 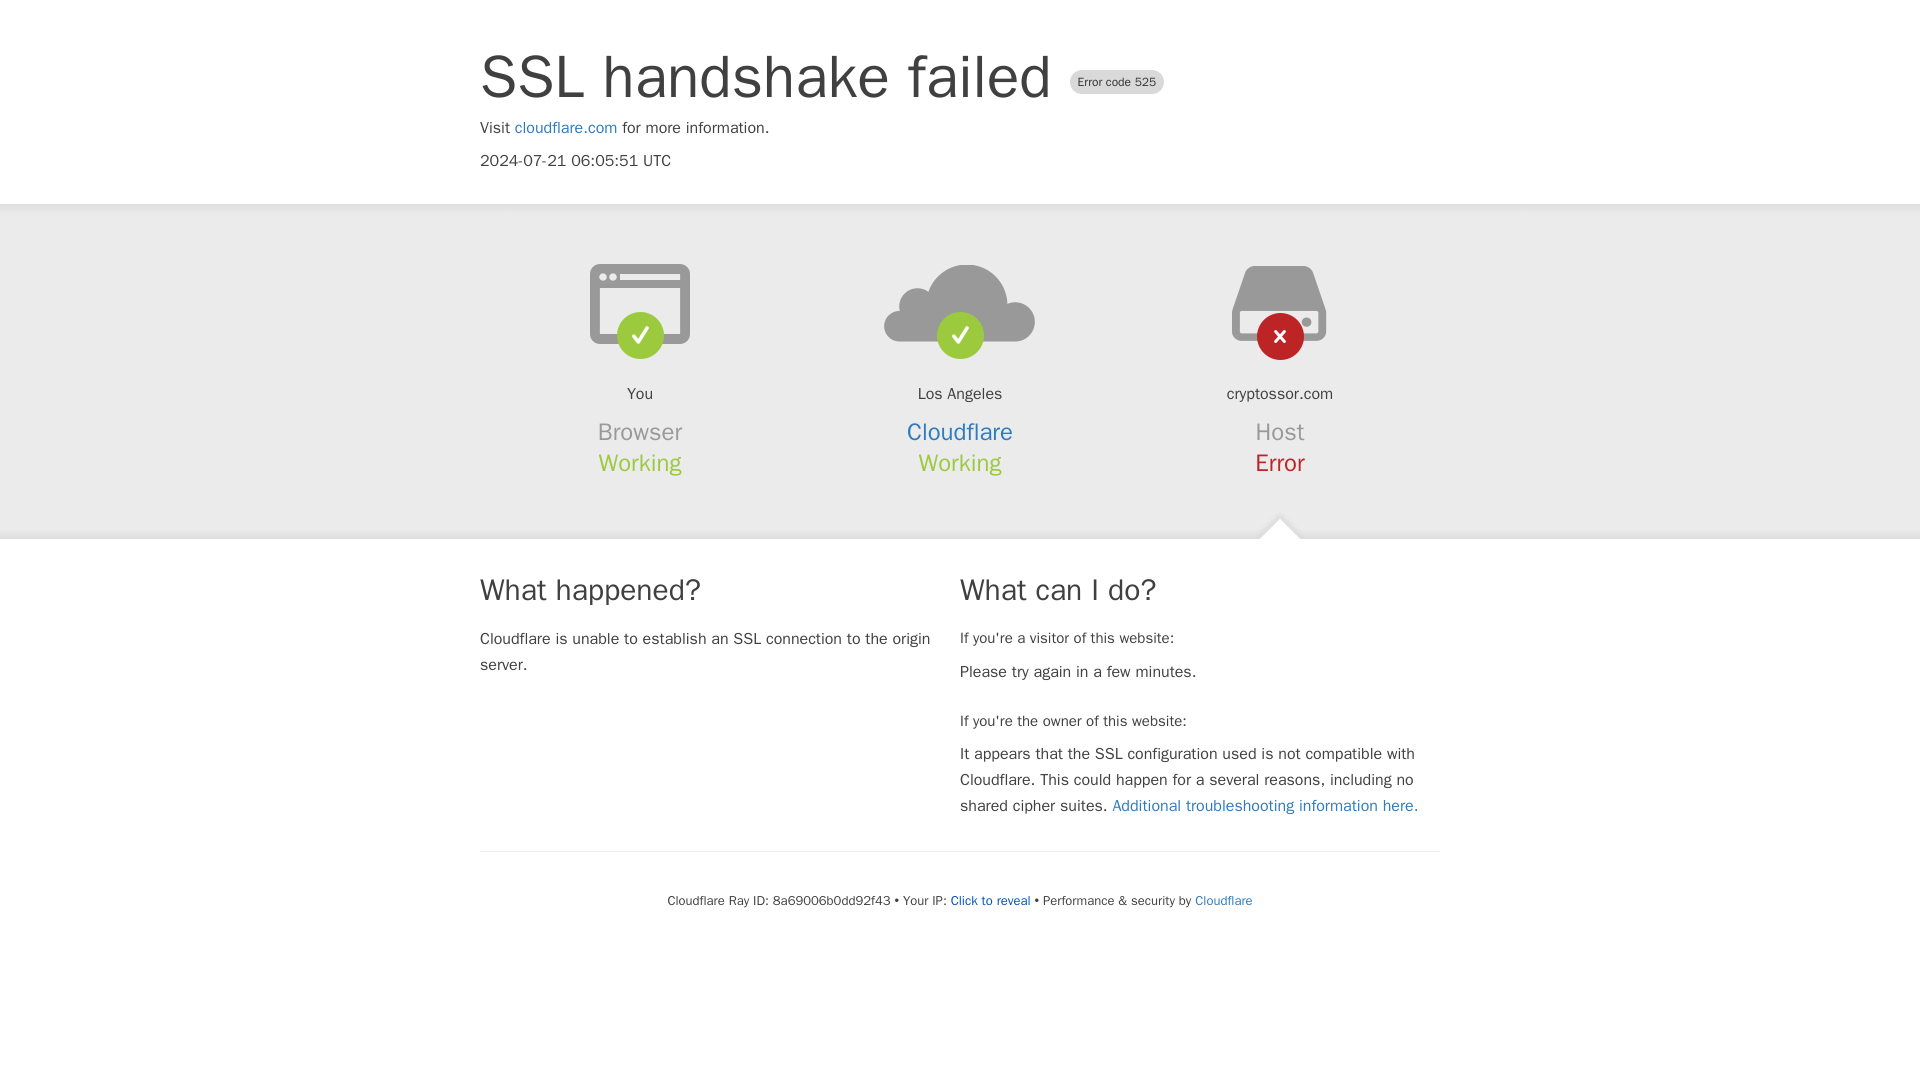 What do you see at coordinates (1222, 900) in the screenshot?
I see `Cloudflare` at bounding box center [1222, 900].